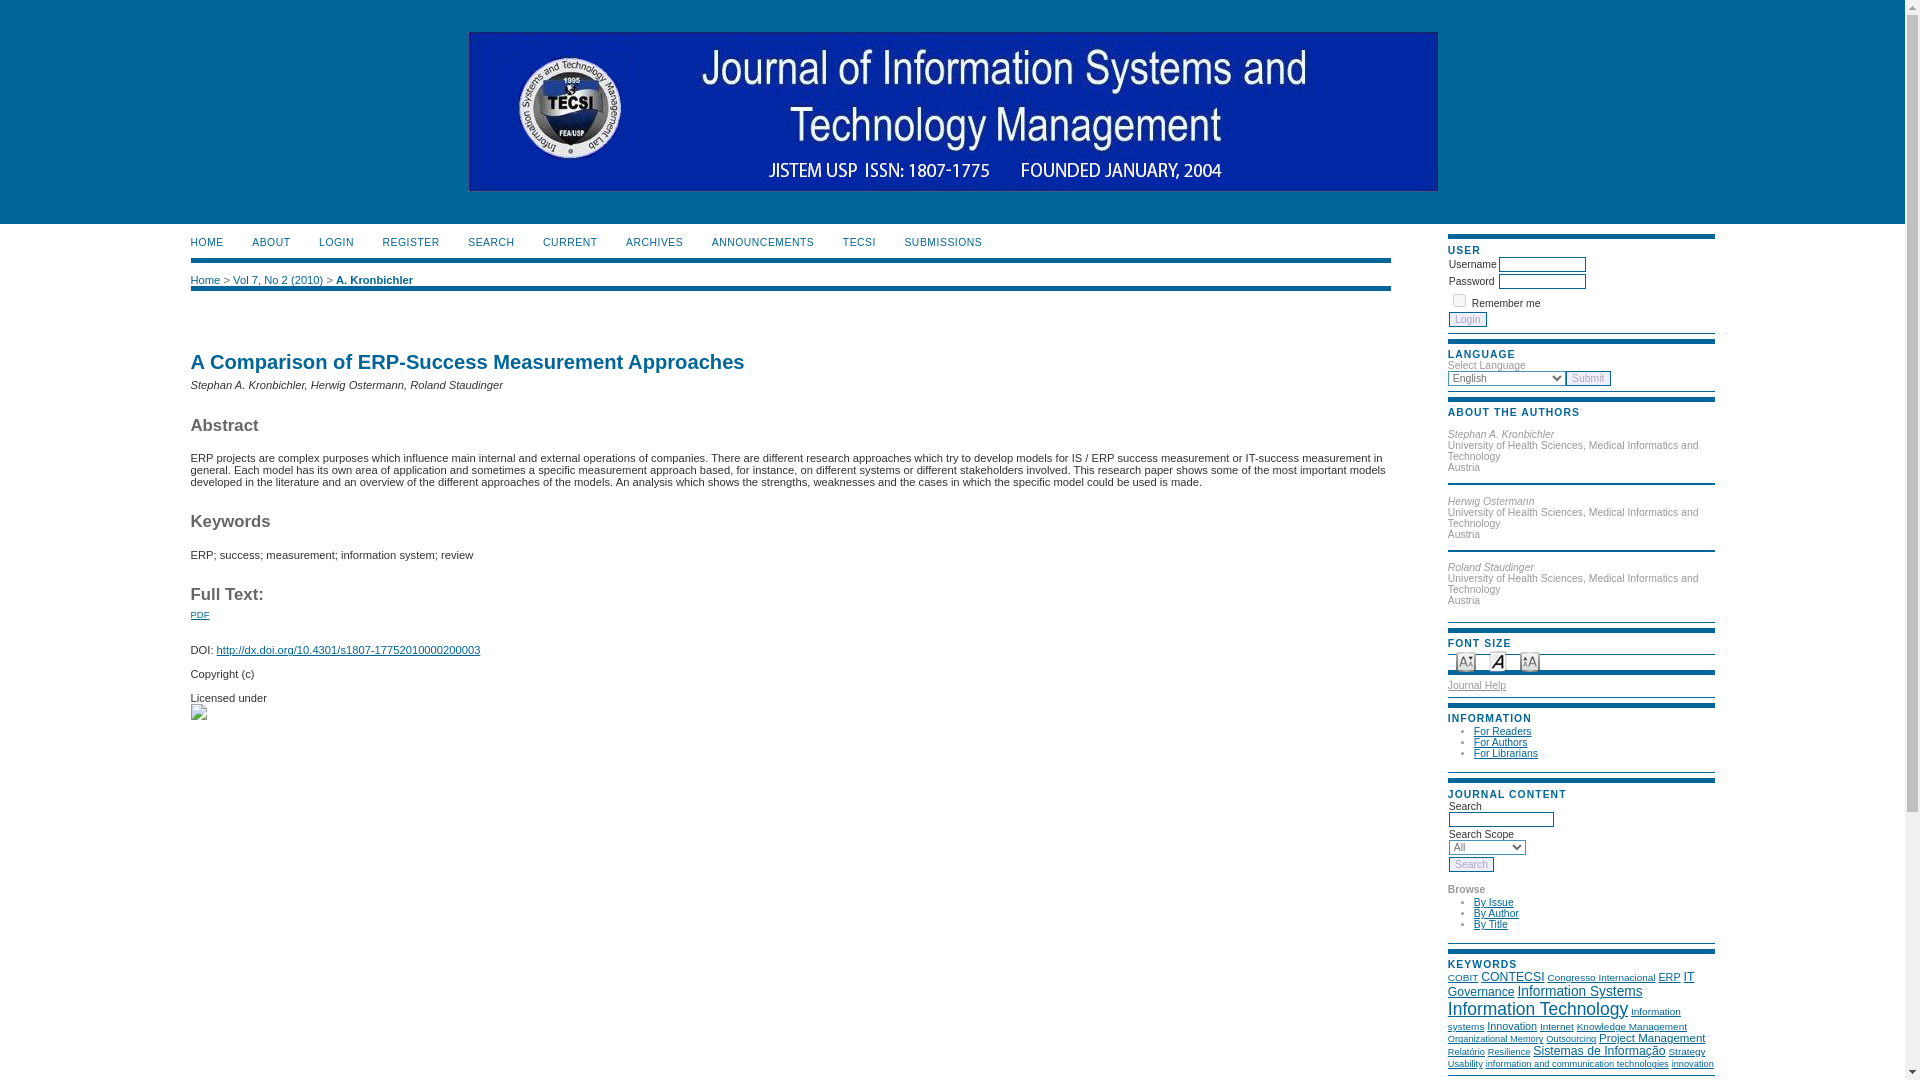 The image size is (1920, 1080). Describe the element at coordinates (1577, 1064) in the screenshot. I see `information and communication technologies` at that location.